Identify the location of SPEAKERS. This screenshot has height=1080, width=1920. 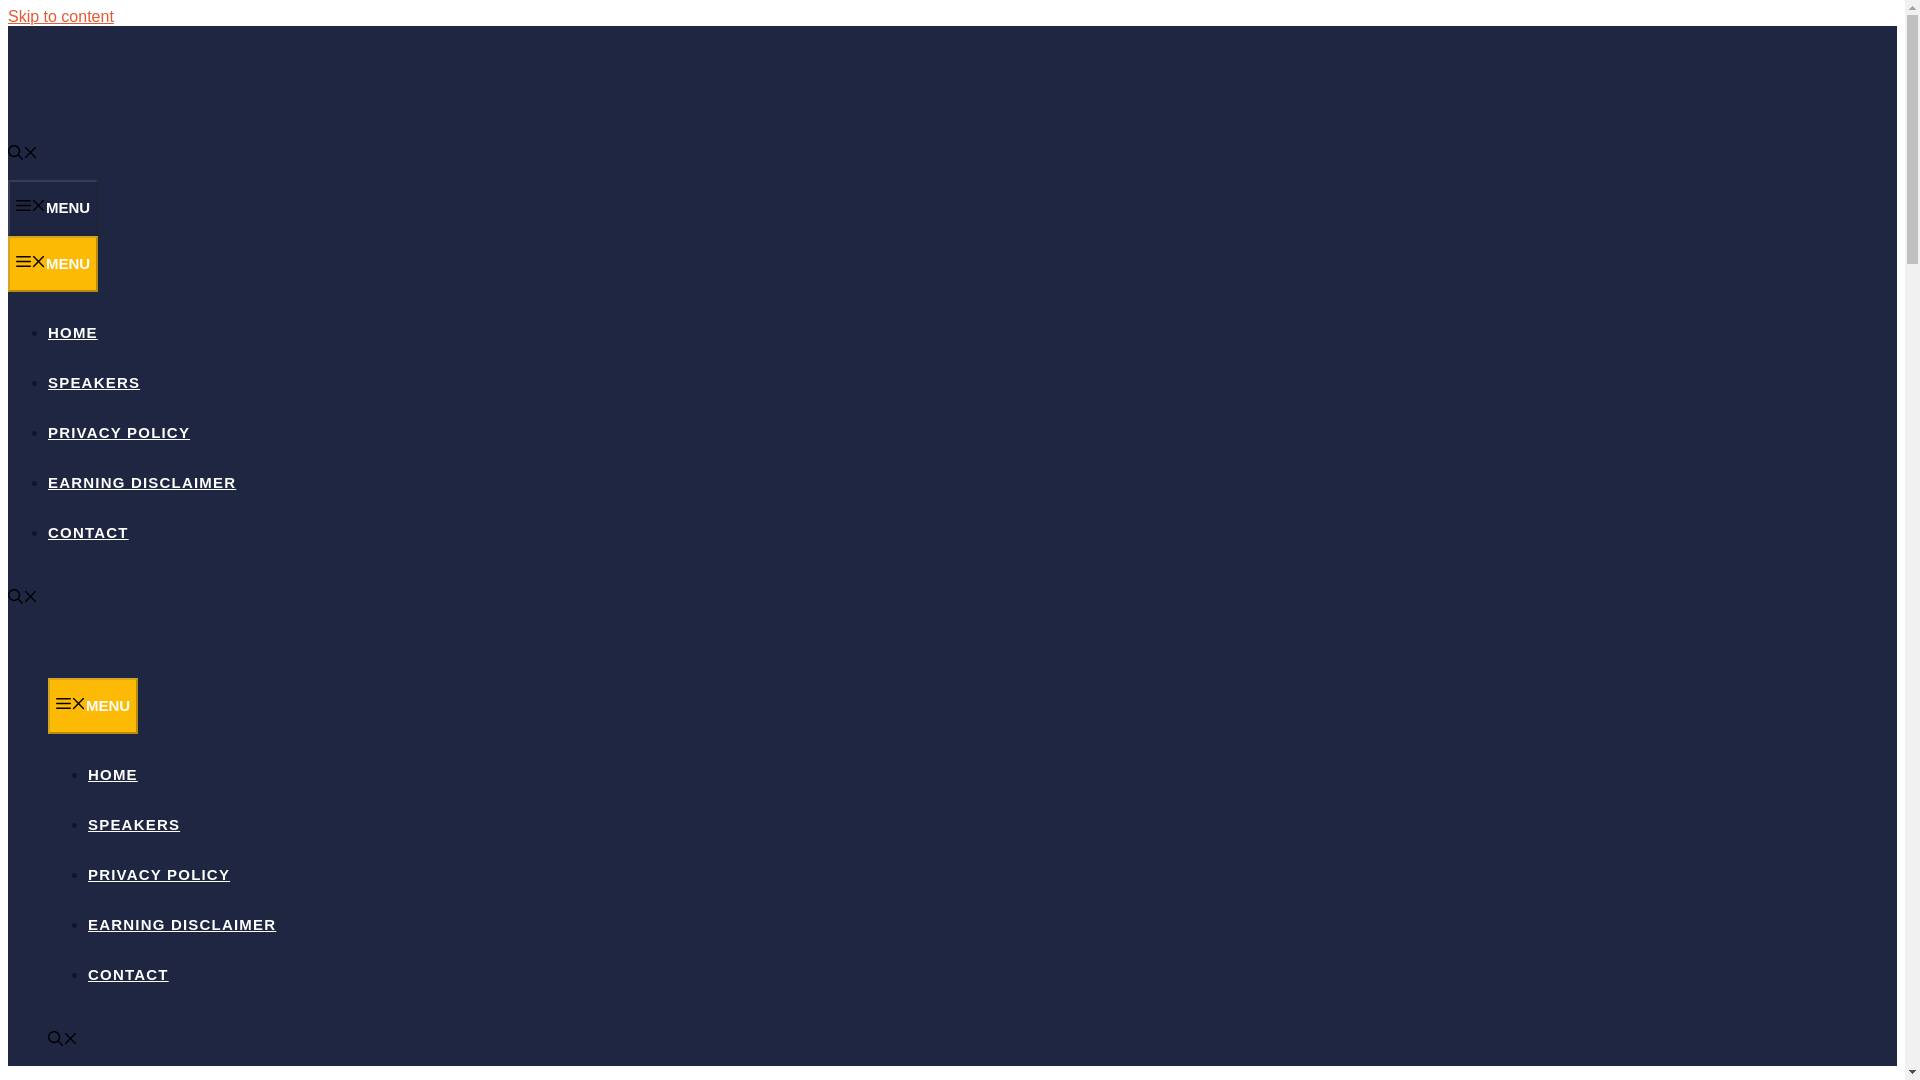
(134, 824).